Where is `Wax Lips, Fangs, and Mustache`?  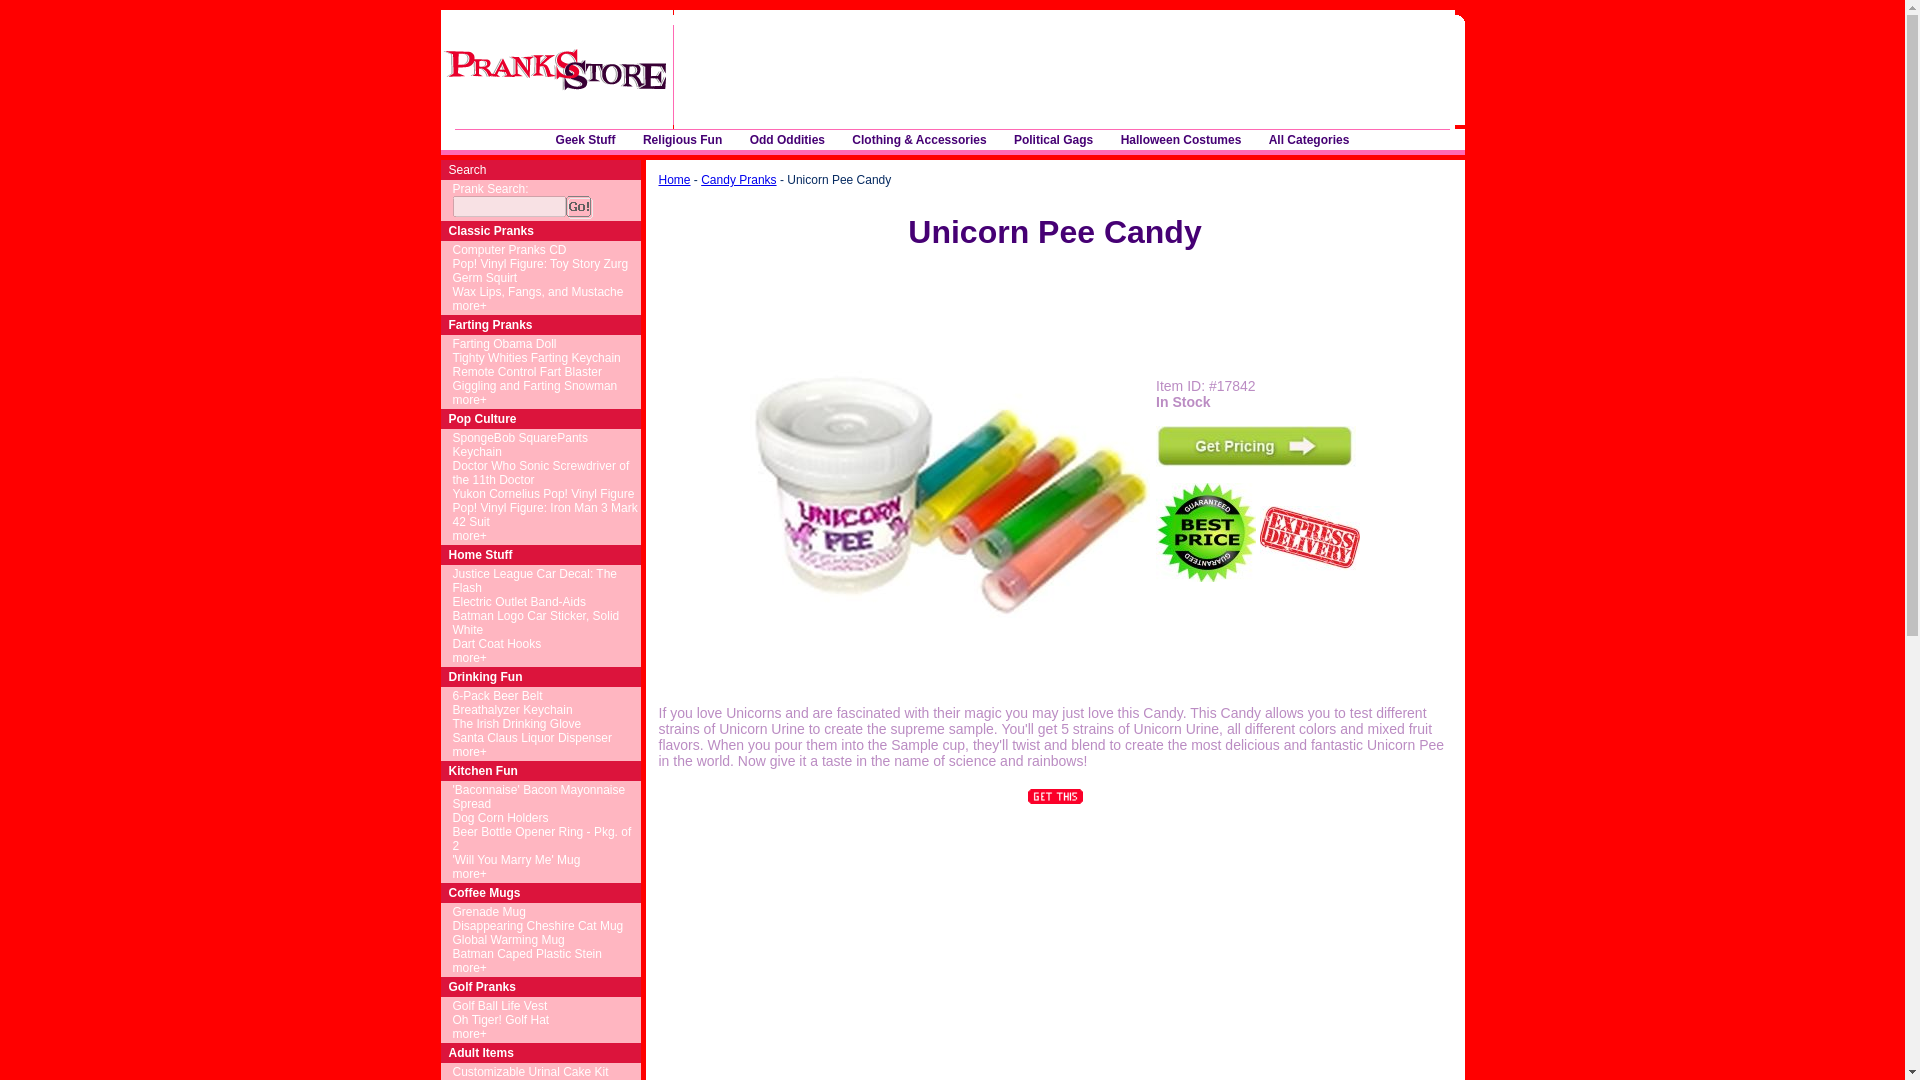
Wax Lips, Fangs, and Mustache is located at coordinates (536, 292).